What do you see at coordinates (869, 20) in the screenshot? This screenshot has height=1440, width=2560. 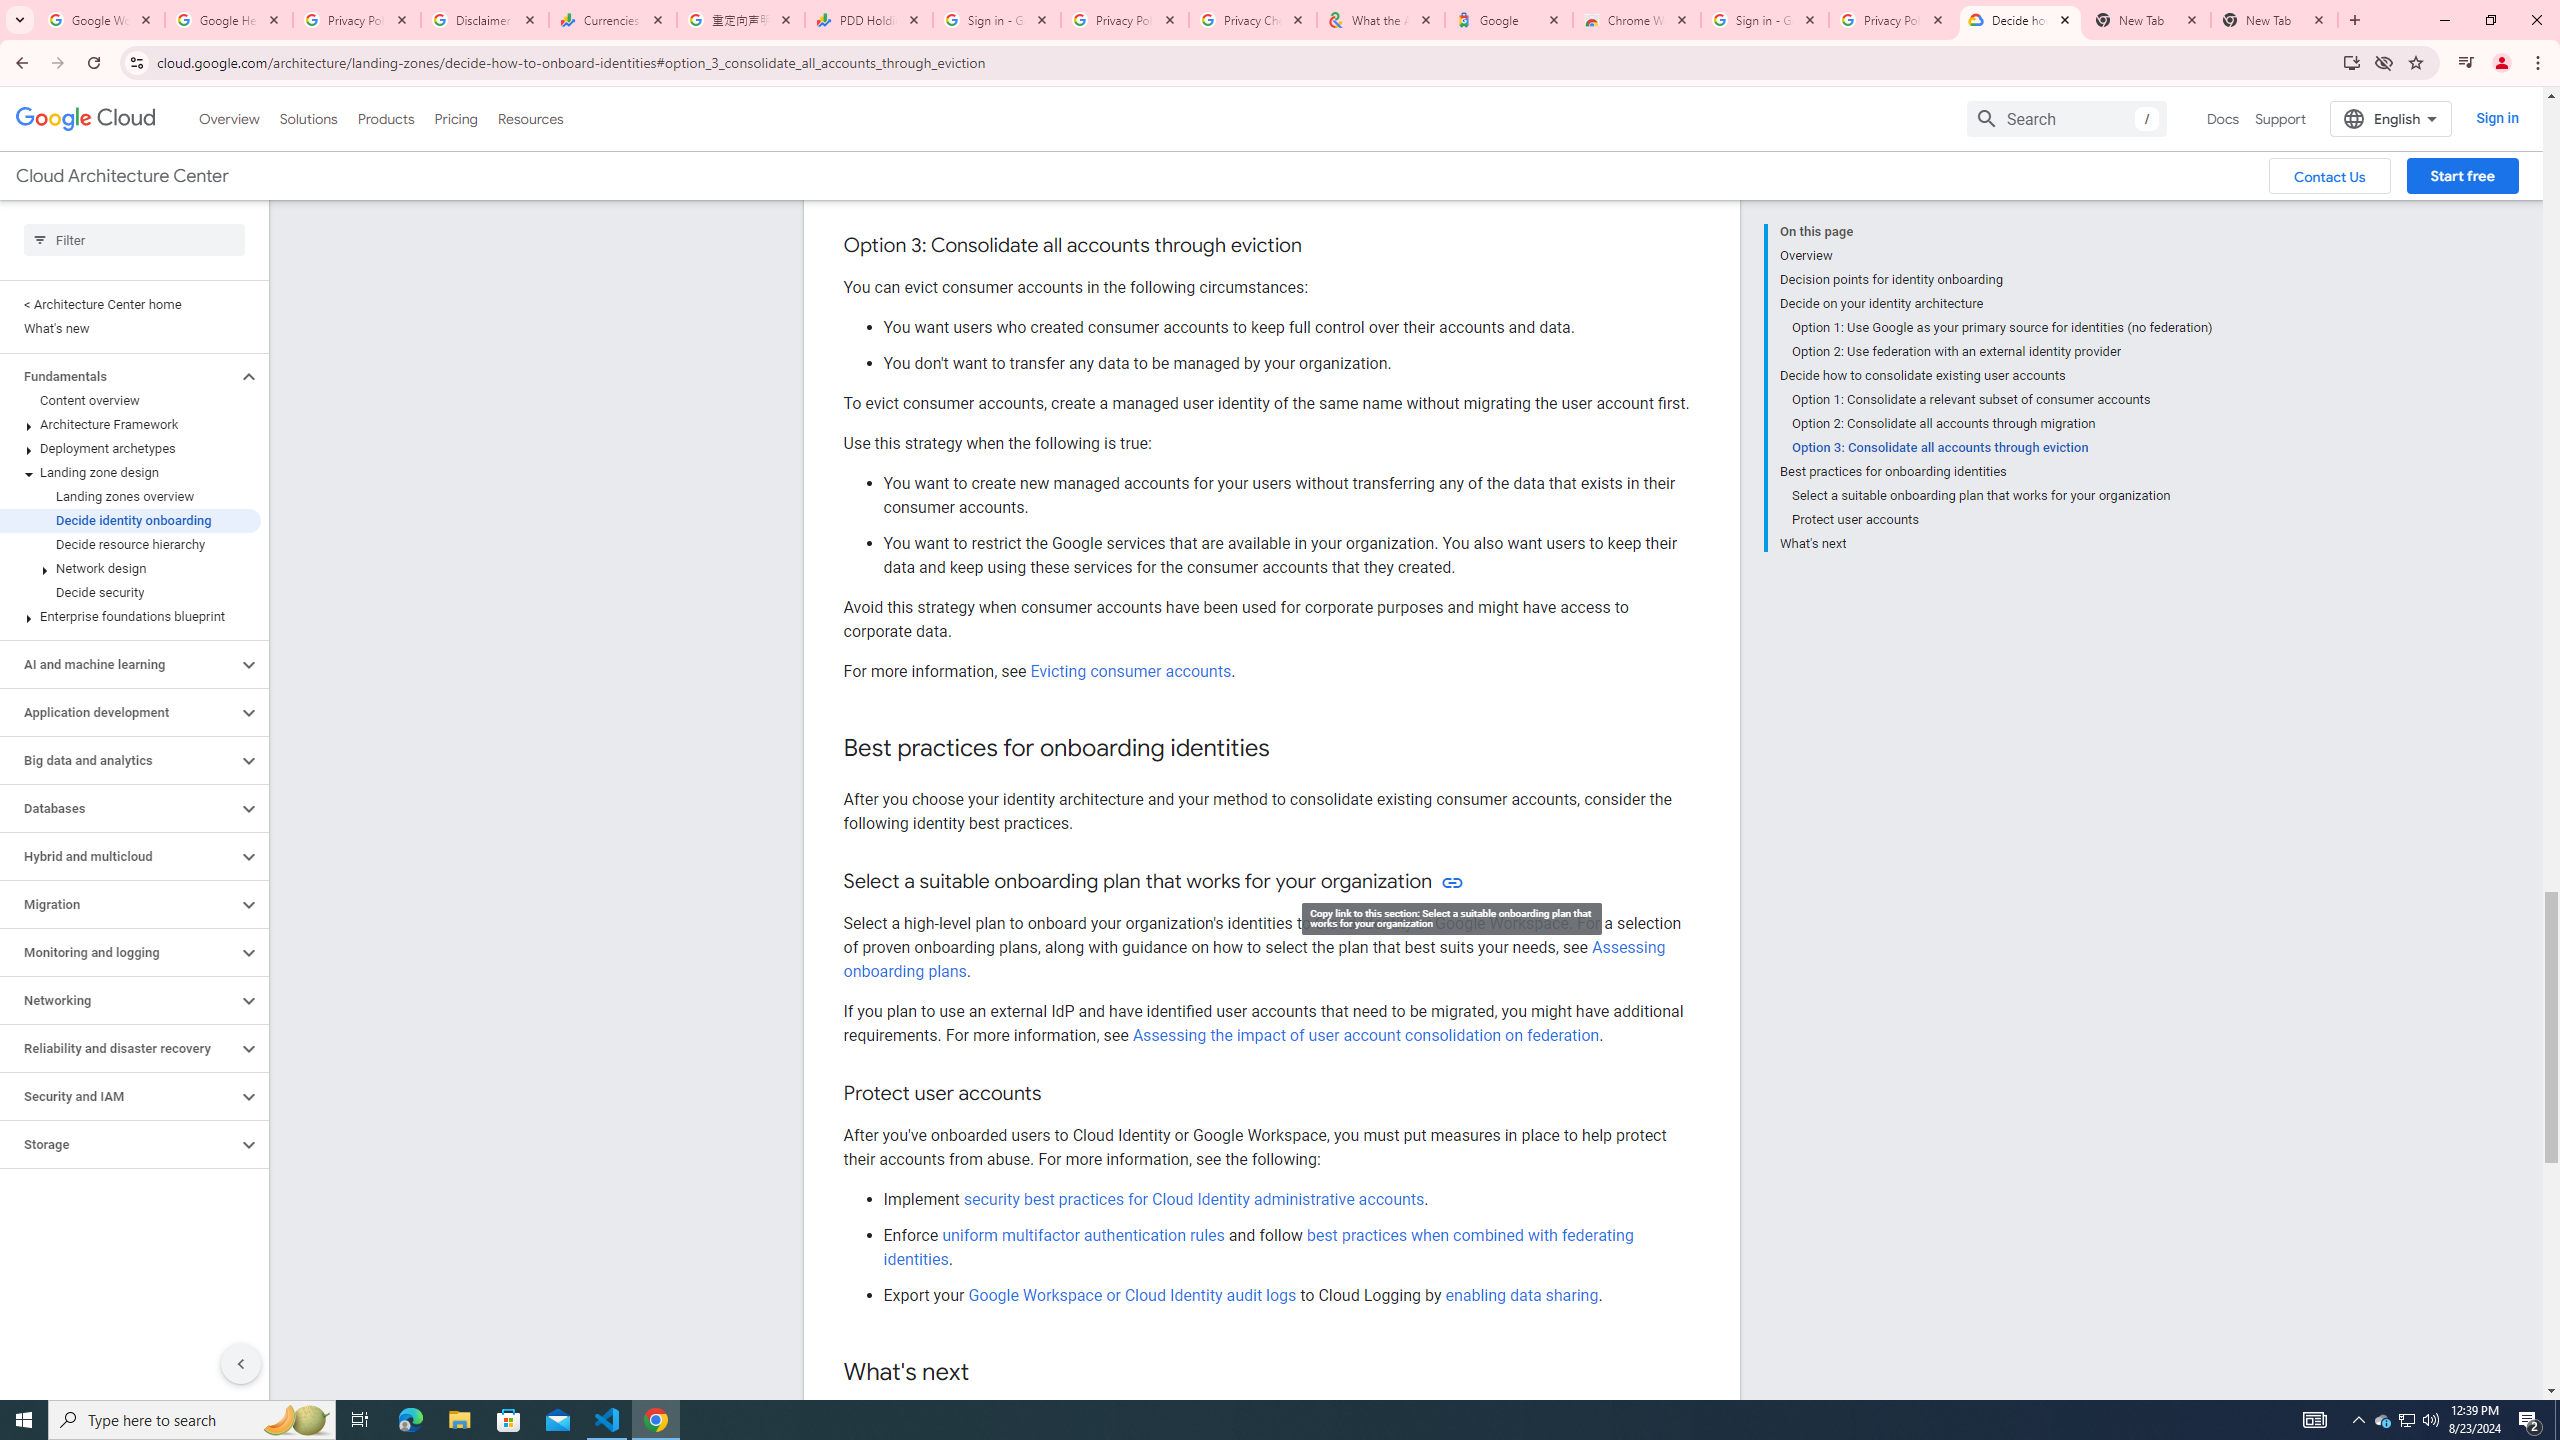 I see `PDD Holdings Inc - ADR (PDD) Price & News - Google Finance` at bounding box center [869, 20].